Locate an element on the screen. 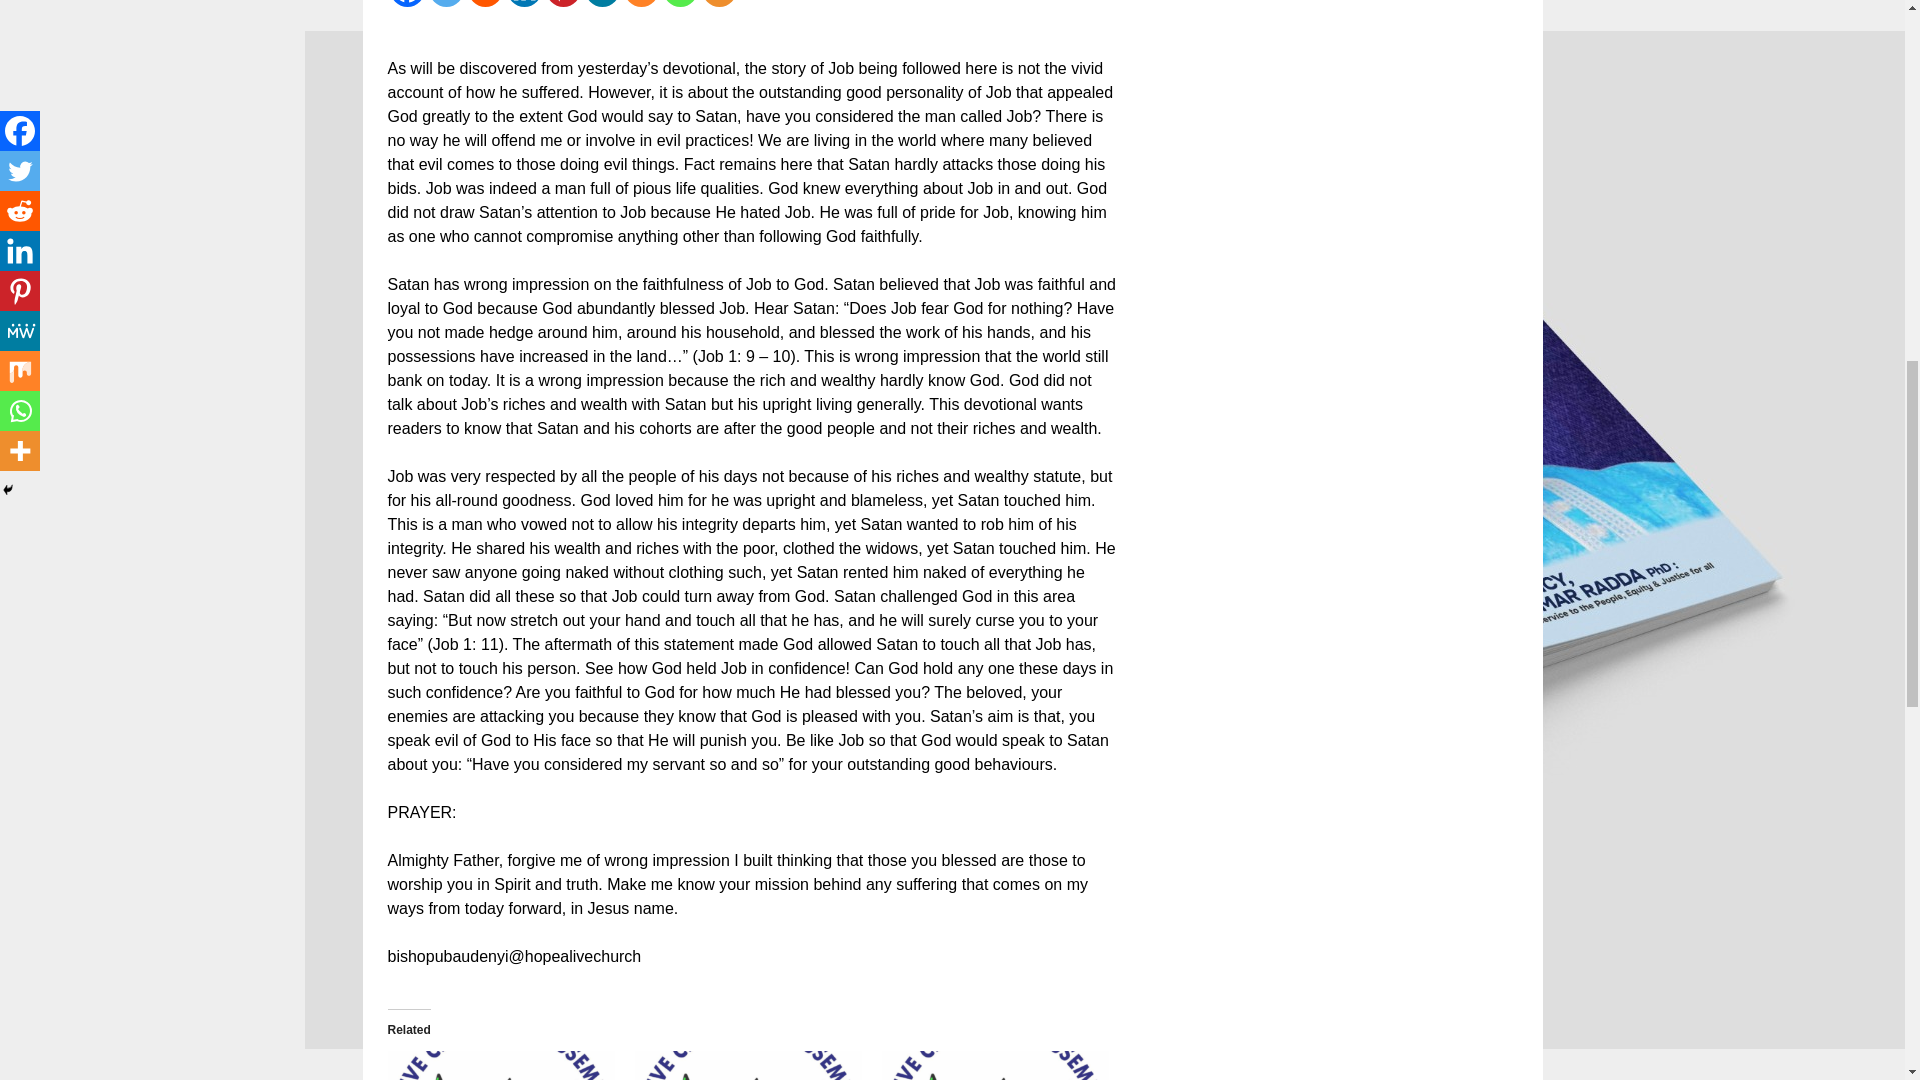 The image size is (1920, 1080). Mix is located at coordinates (641, 3).